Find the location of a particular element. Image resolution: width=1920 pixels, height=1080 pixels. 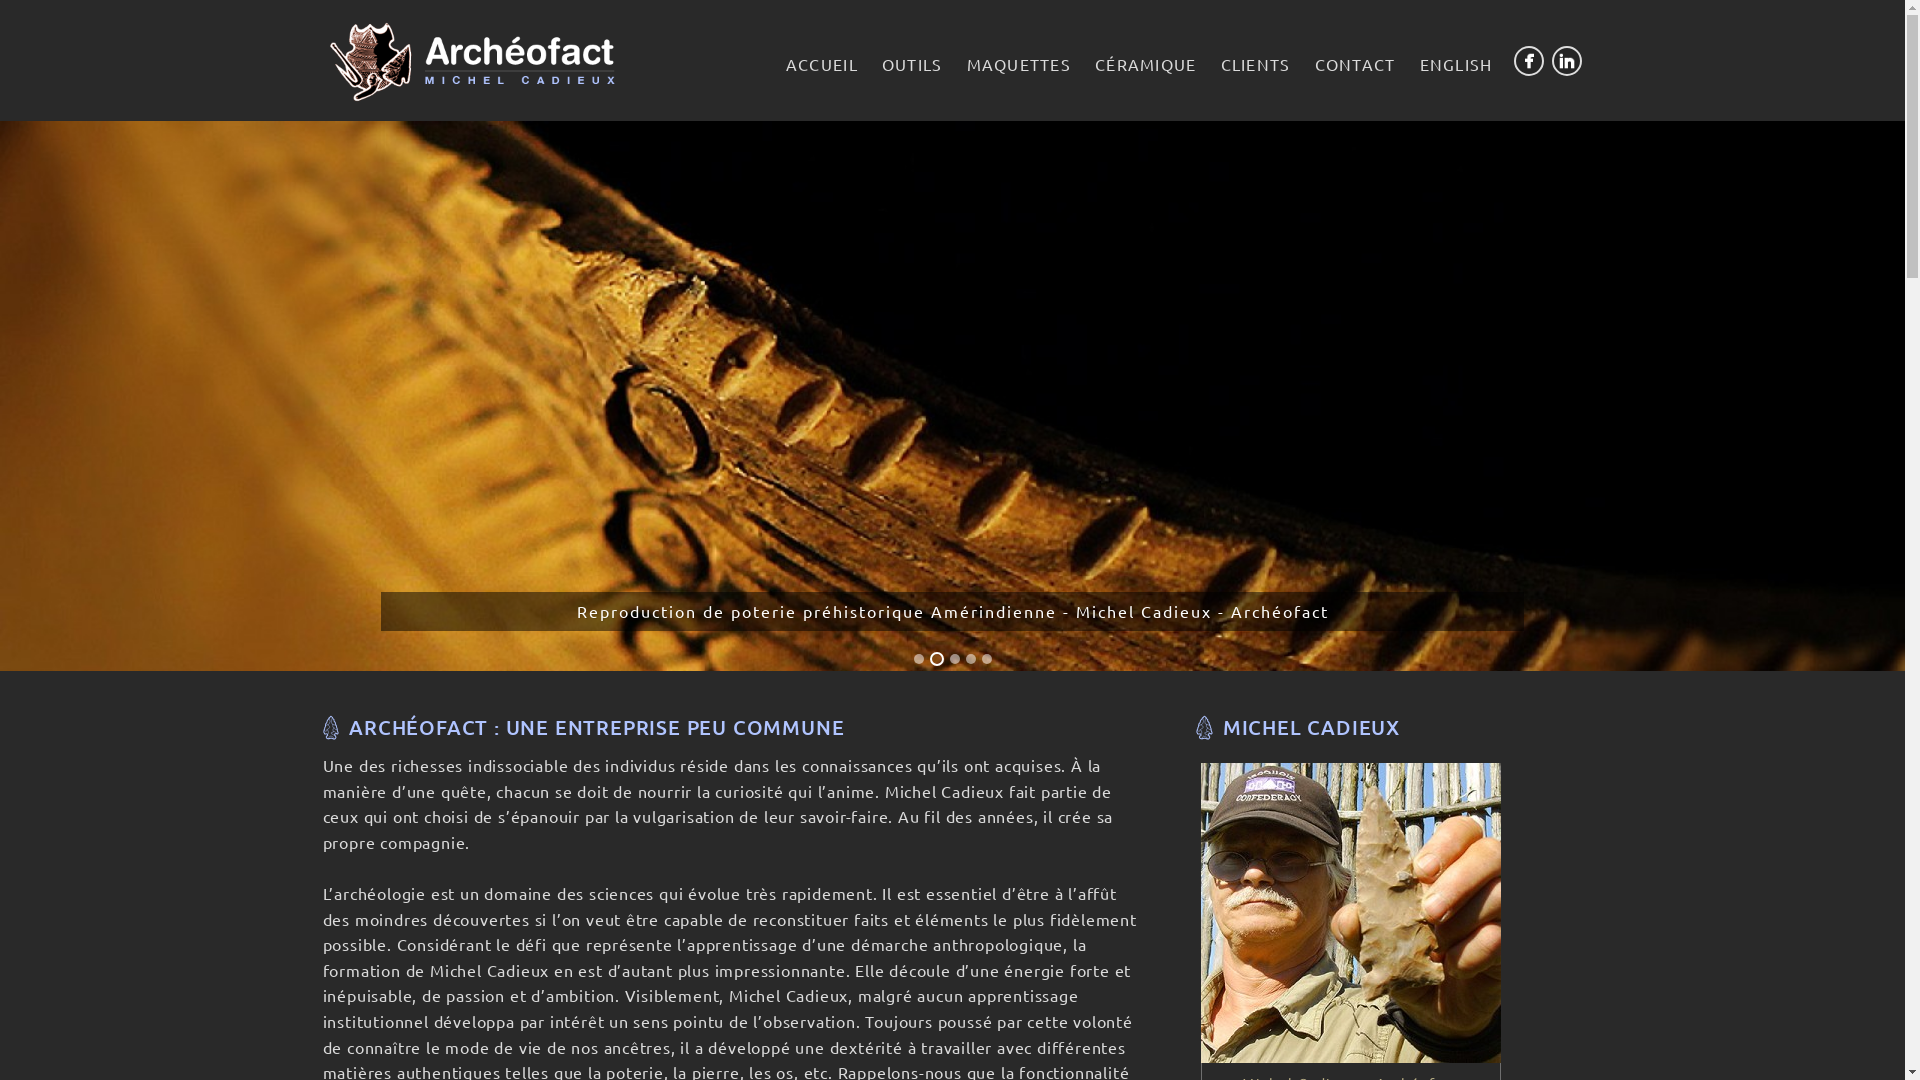

CLIENTS is located at coordinates (1256, 65).